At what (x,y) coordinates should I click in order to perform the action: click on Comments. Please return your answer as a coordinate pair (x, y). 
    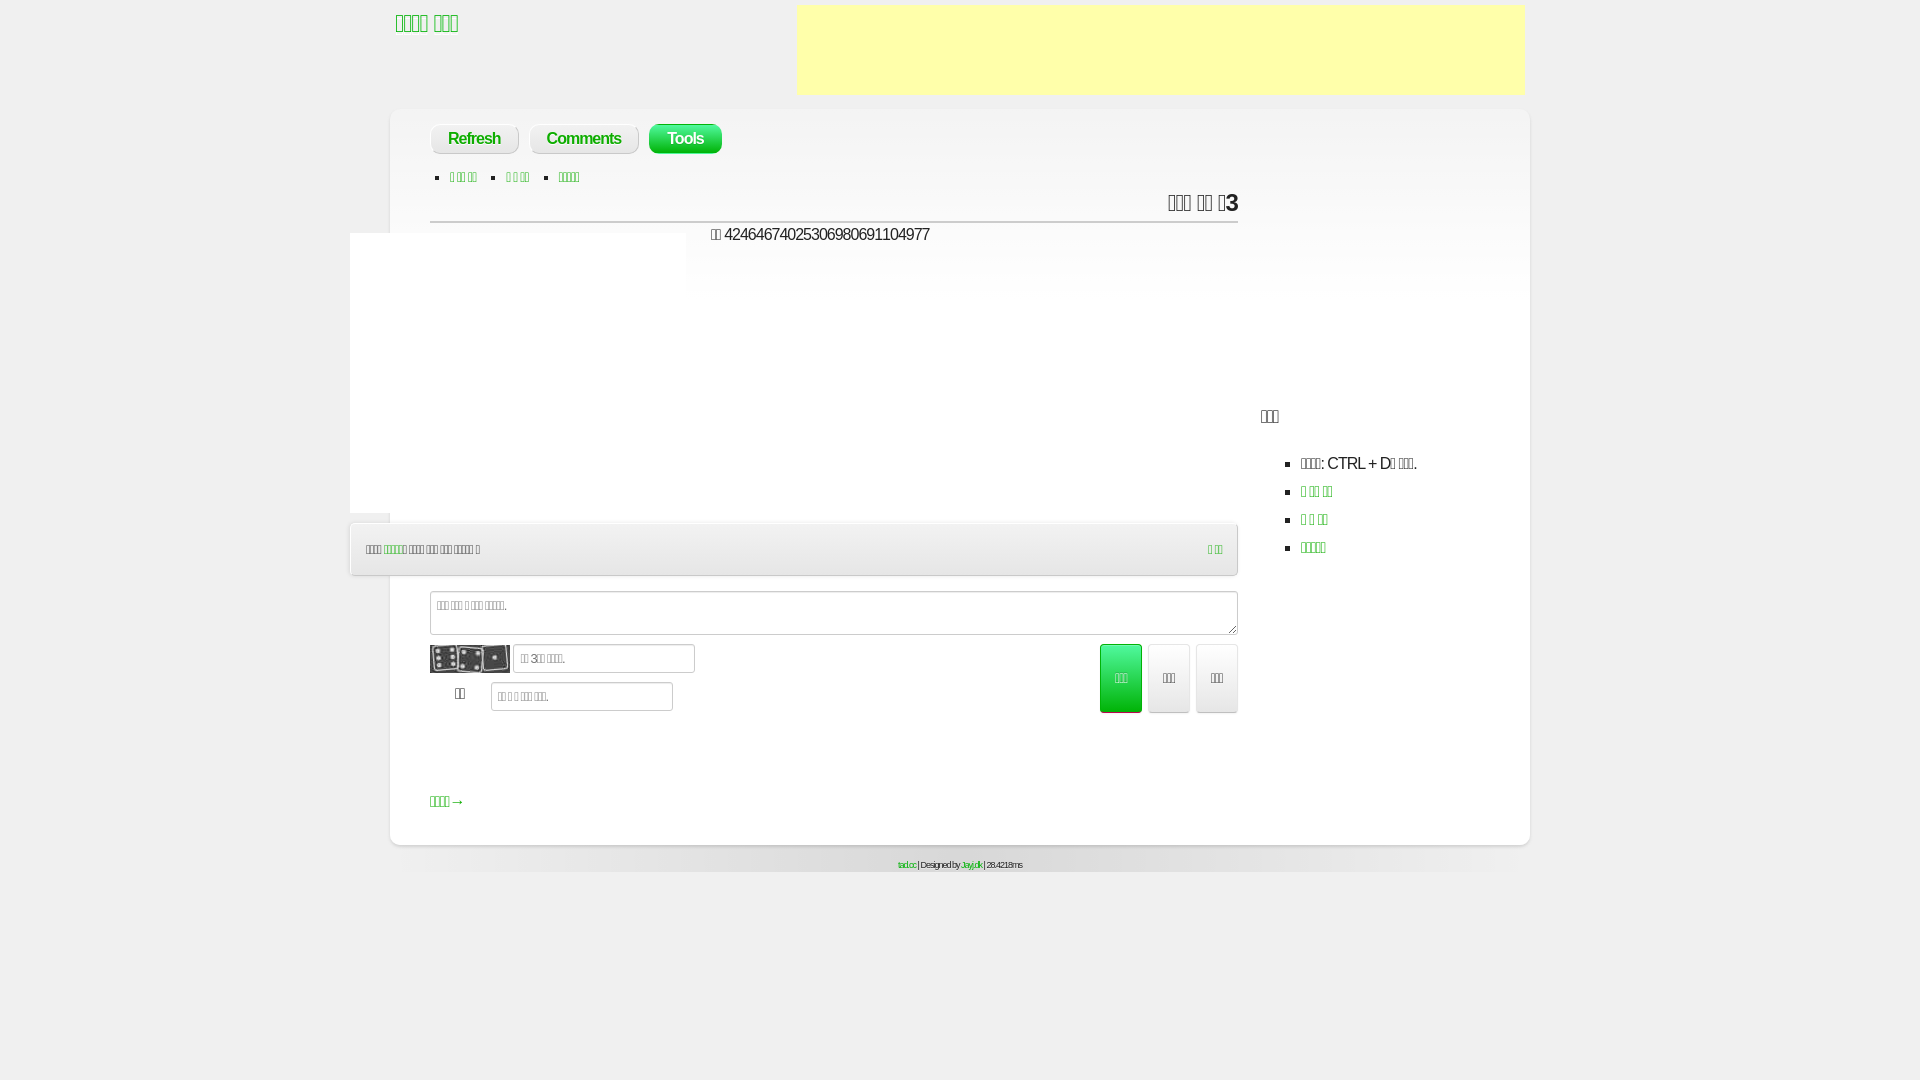
    Looking at the image, I should click on (584, 139).